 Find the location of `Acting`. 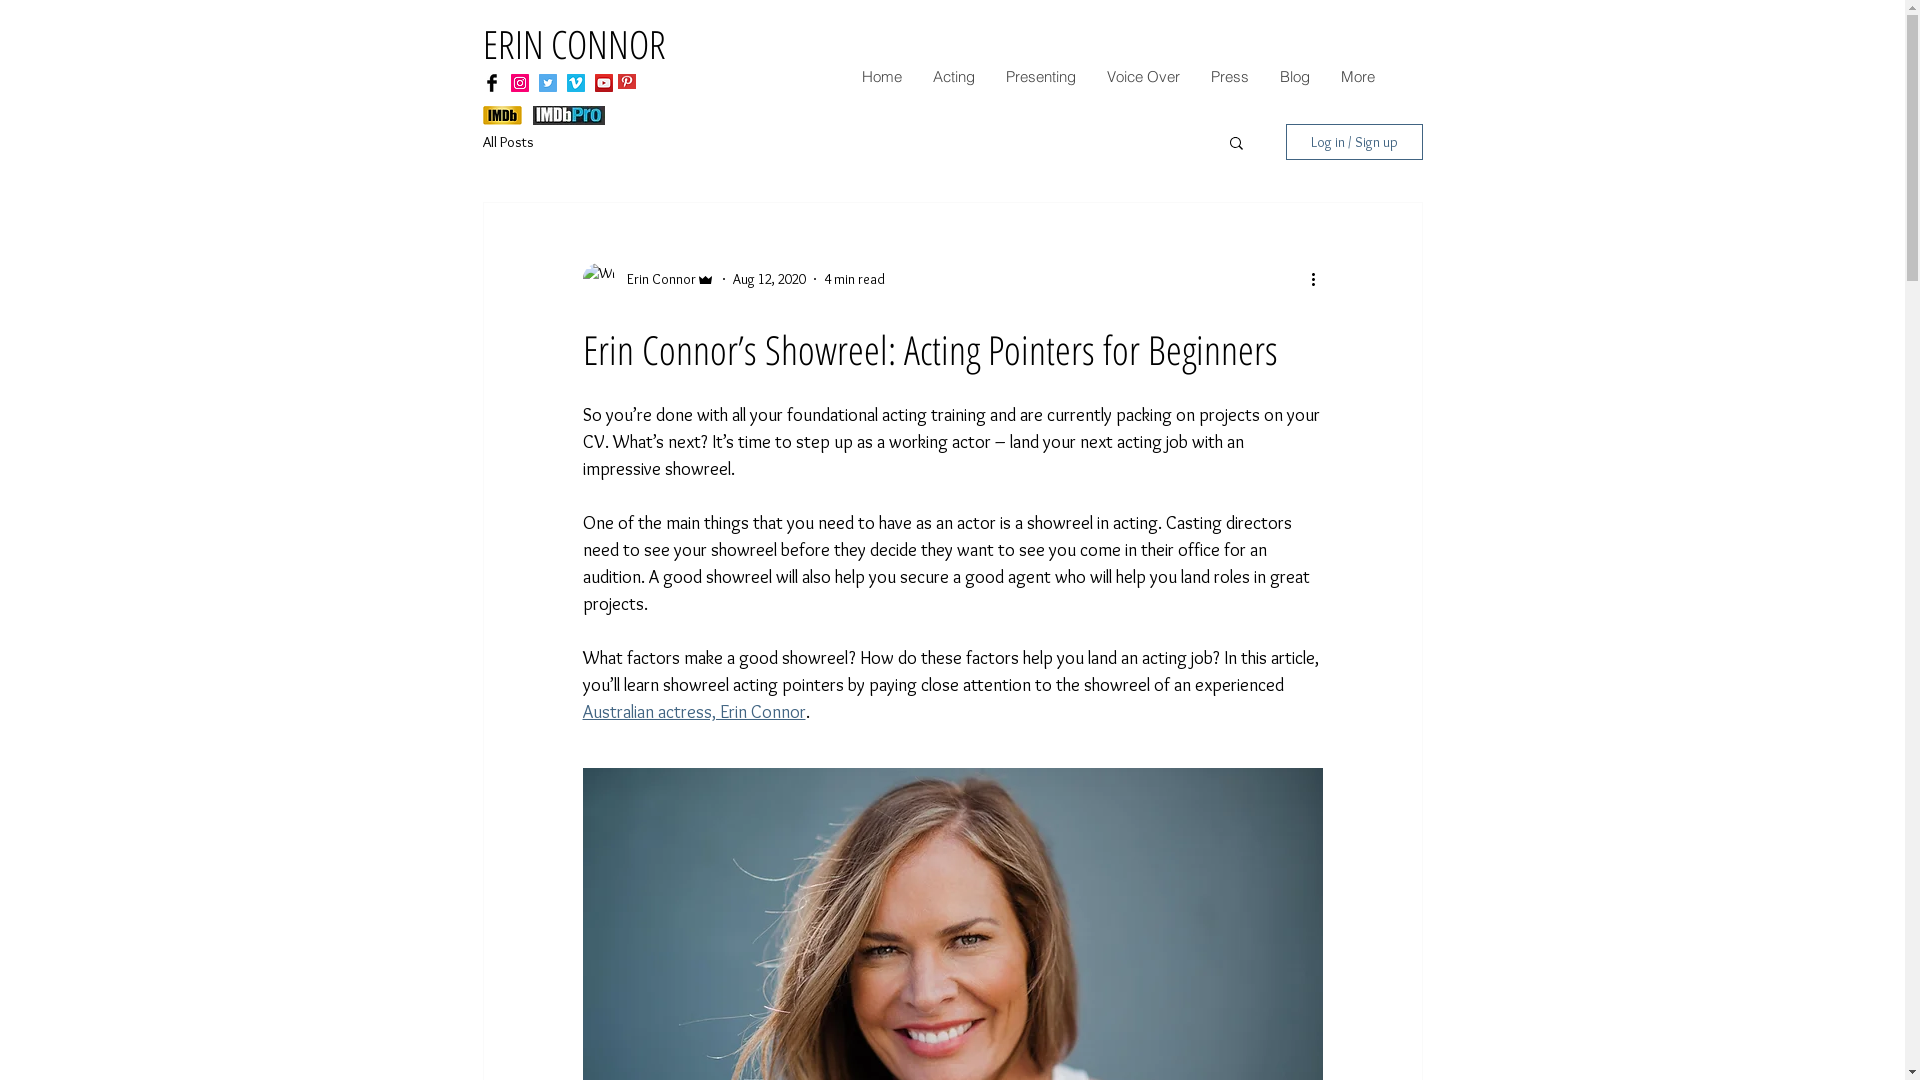

Acting is located at coordinates (952, 76).